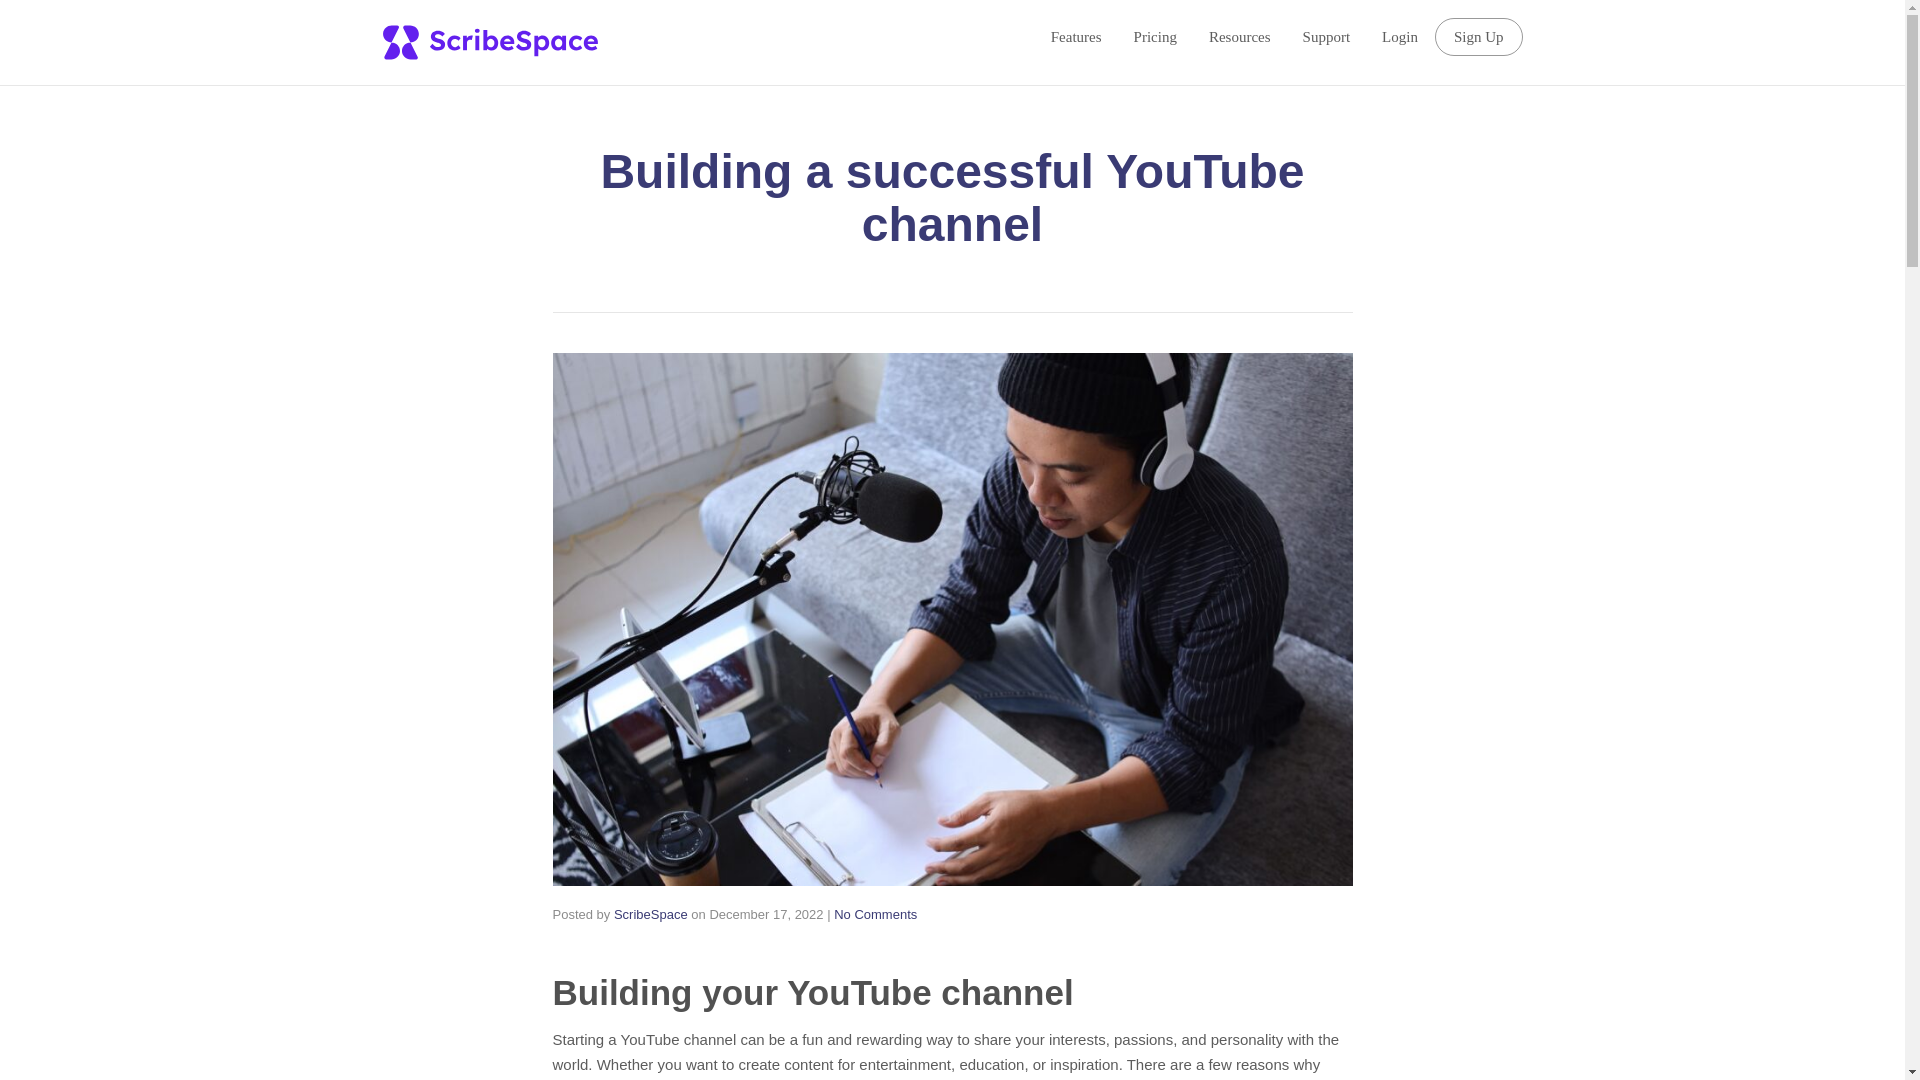 This screenshot has height=1080, width=1920. I want to click on Pricing, so click(1155, 36).